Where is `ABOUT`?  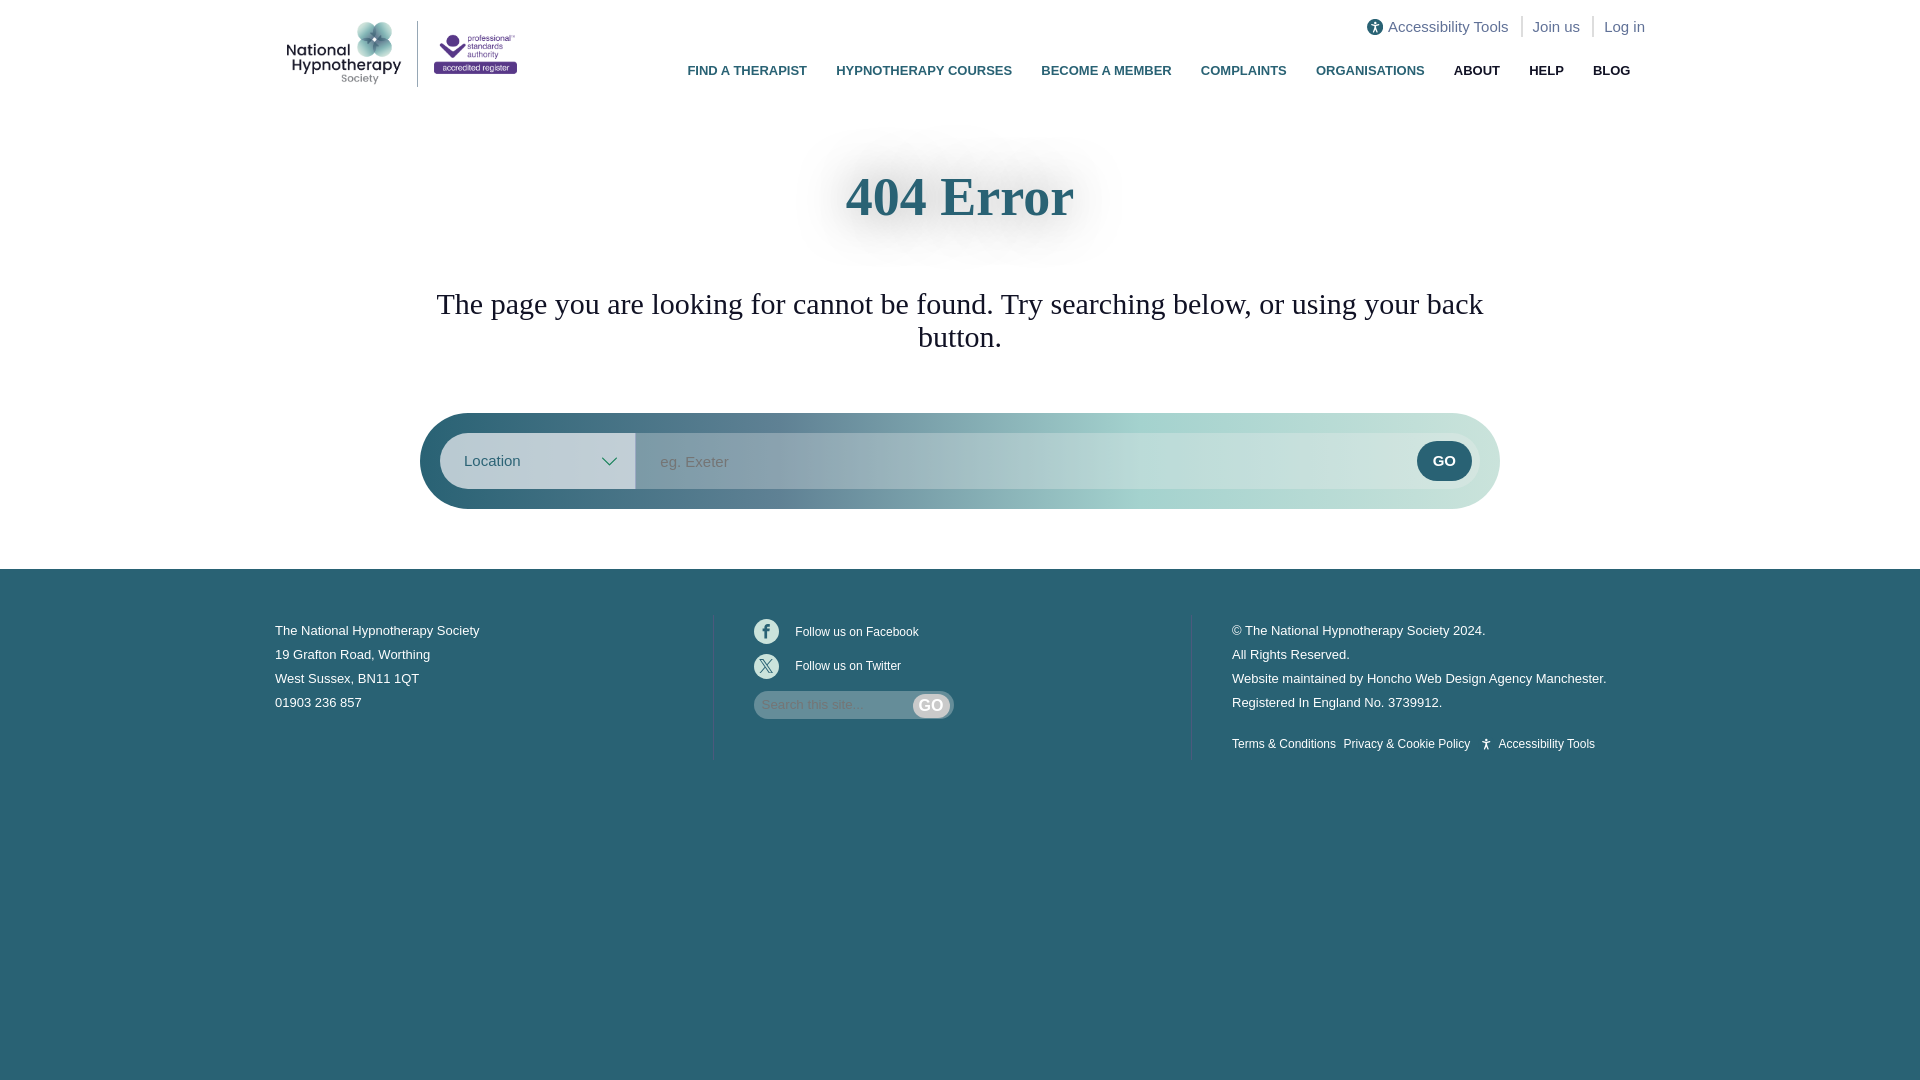
ABOUT is located at coordinates (1476, 69).